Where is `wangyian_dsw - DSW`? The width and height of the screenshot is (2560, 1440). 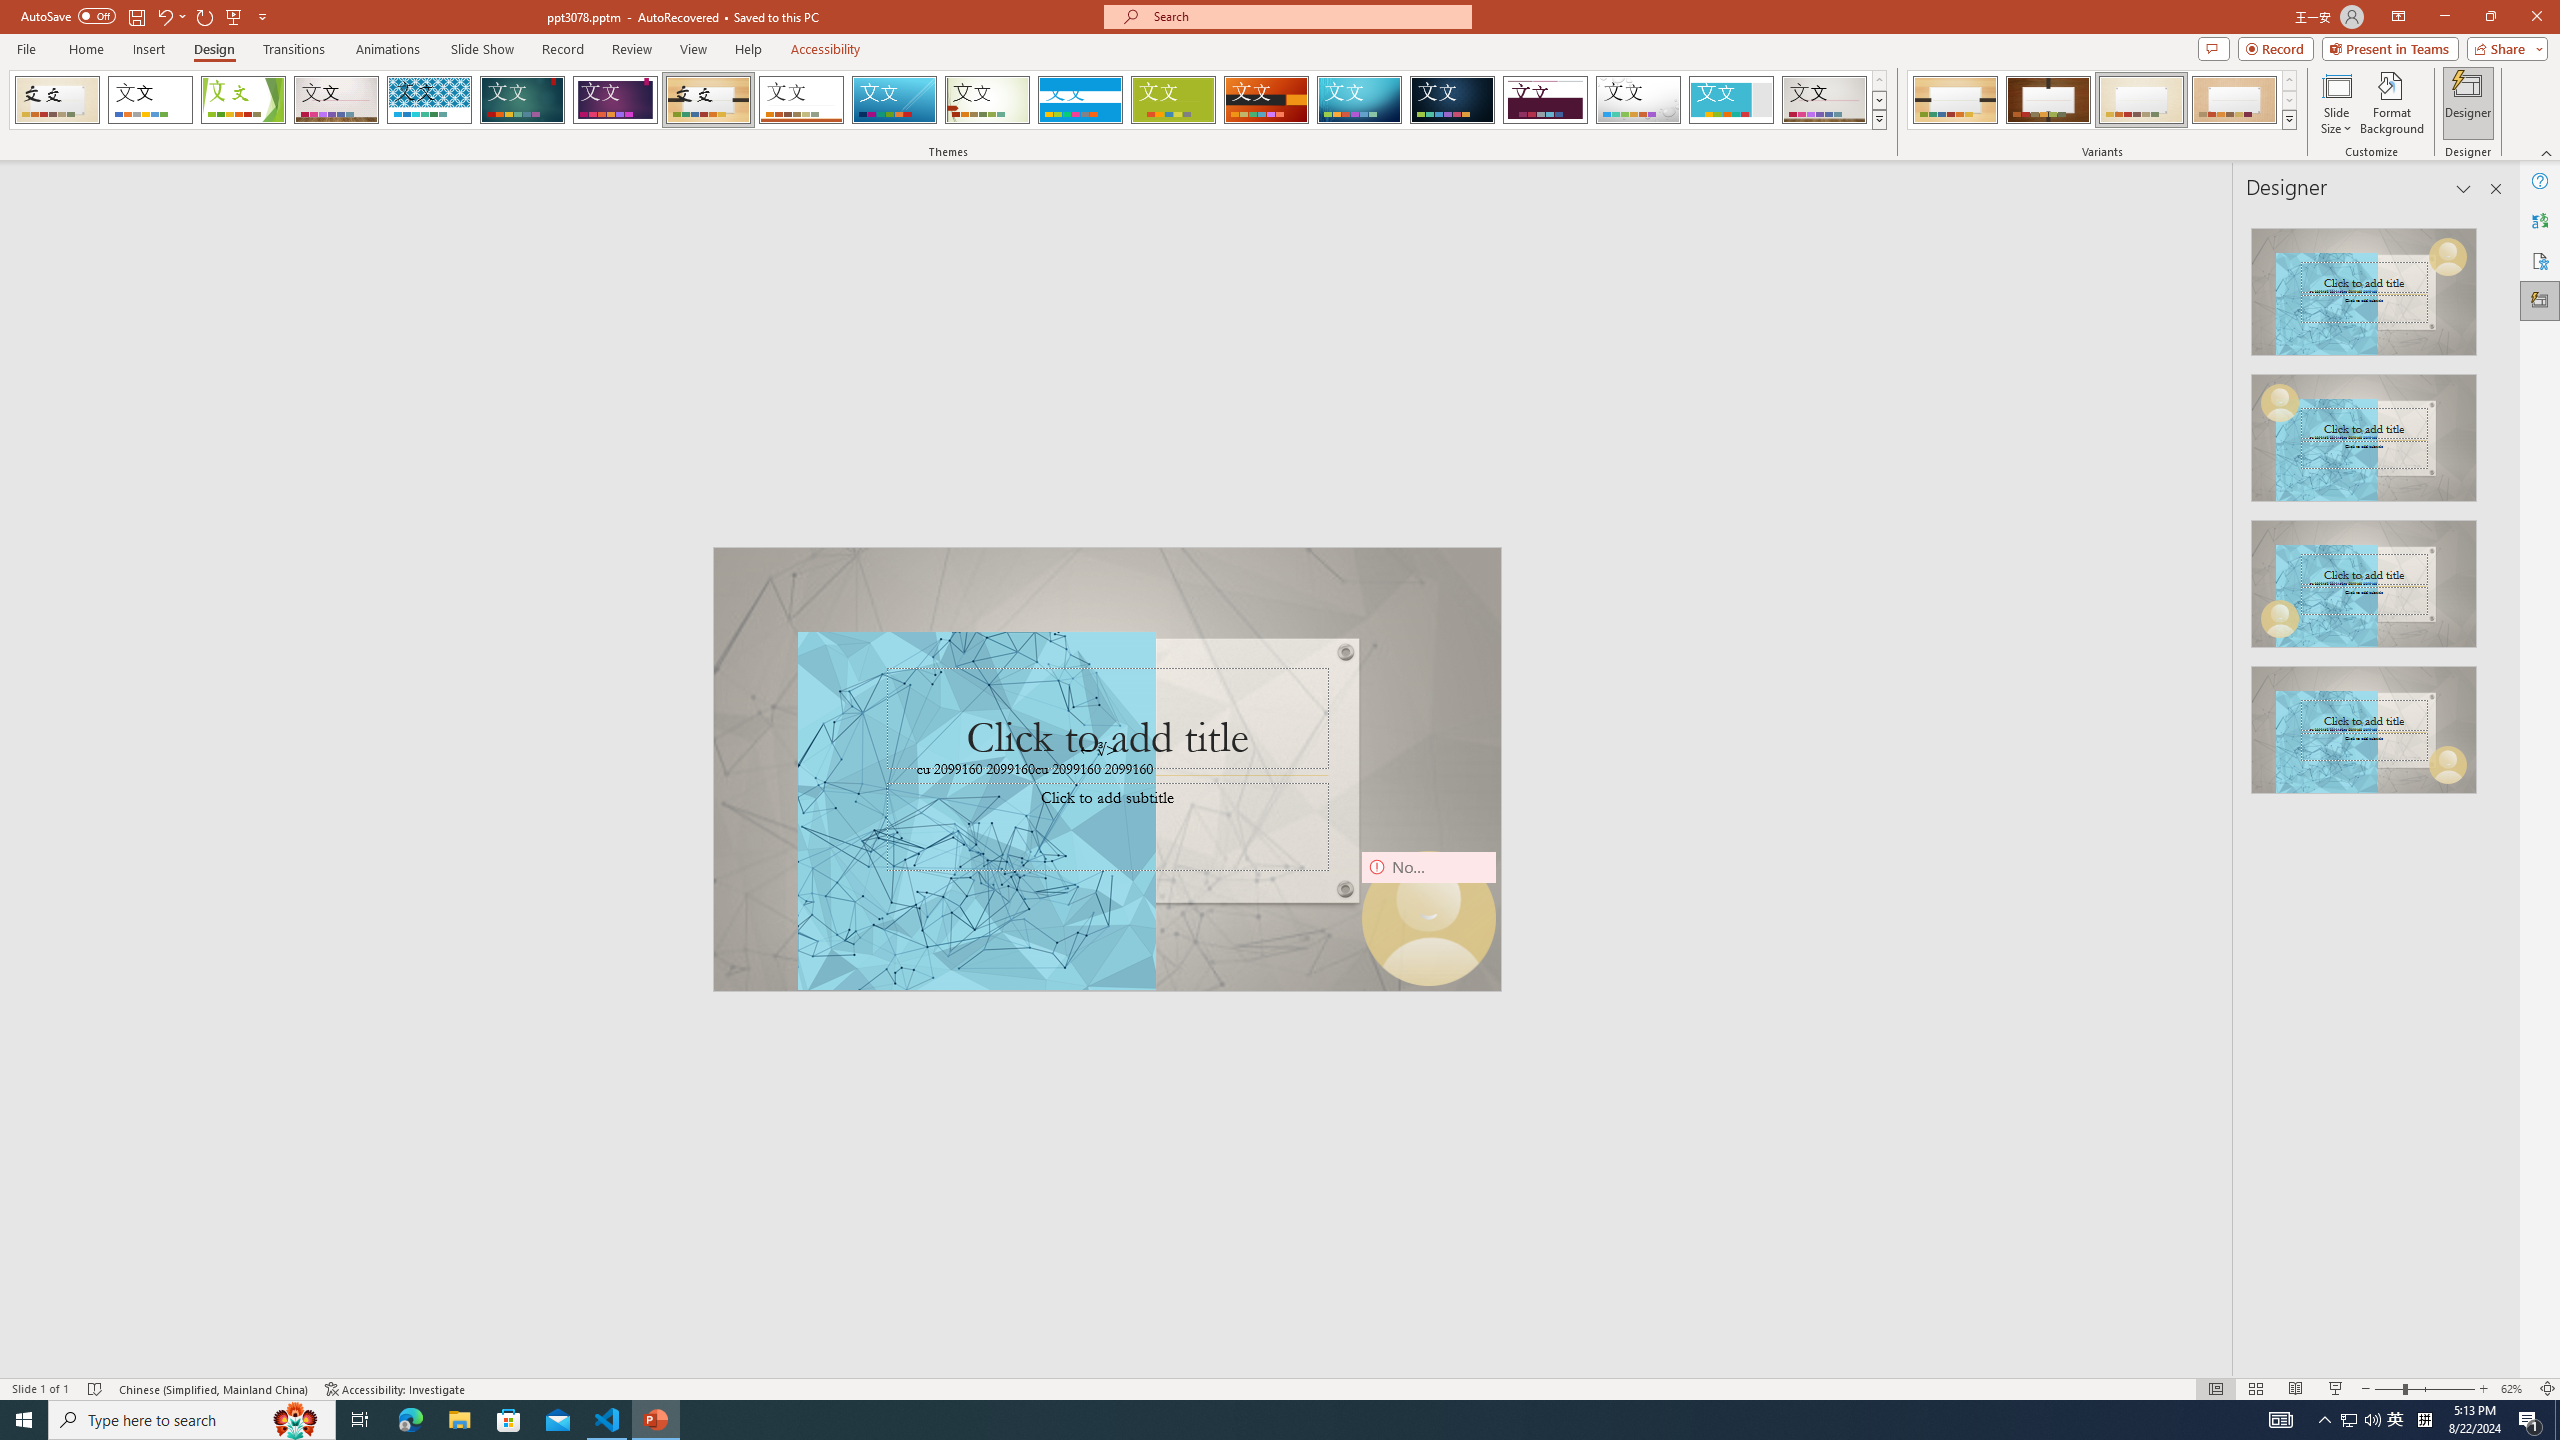
wangyian_dsw - DSW is located at coordinates (42, 322).